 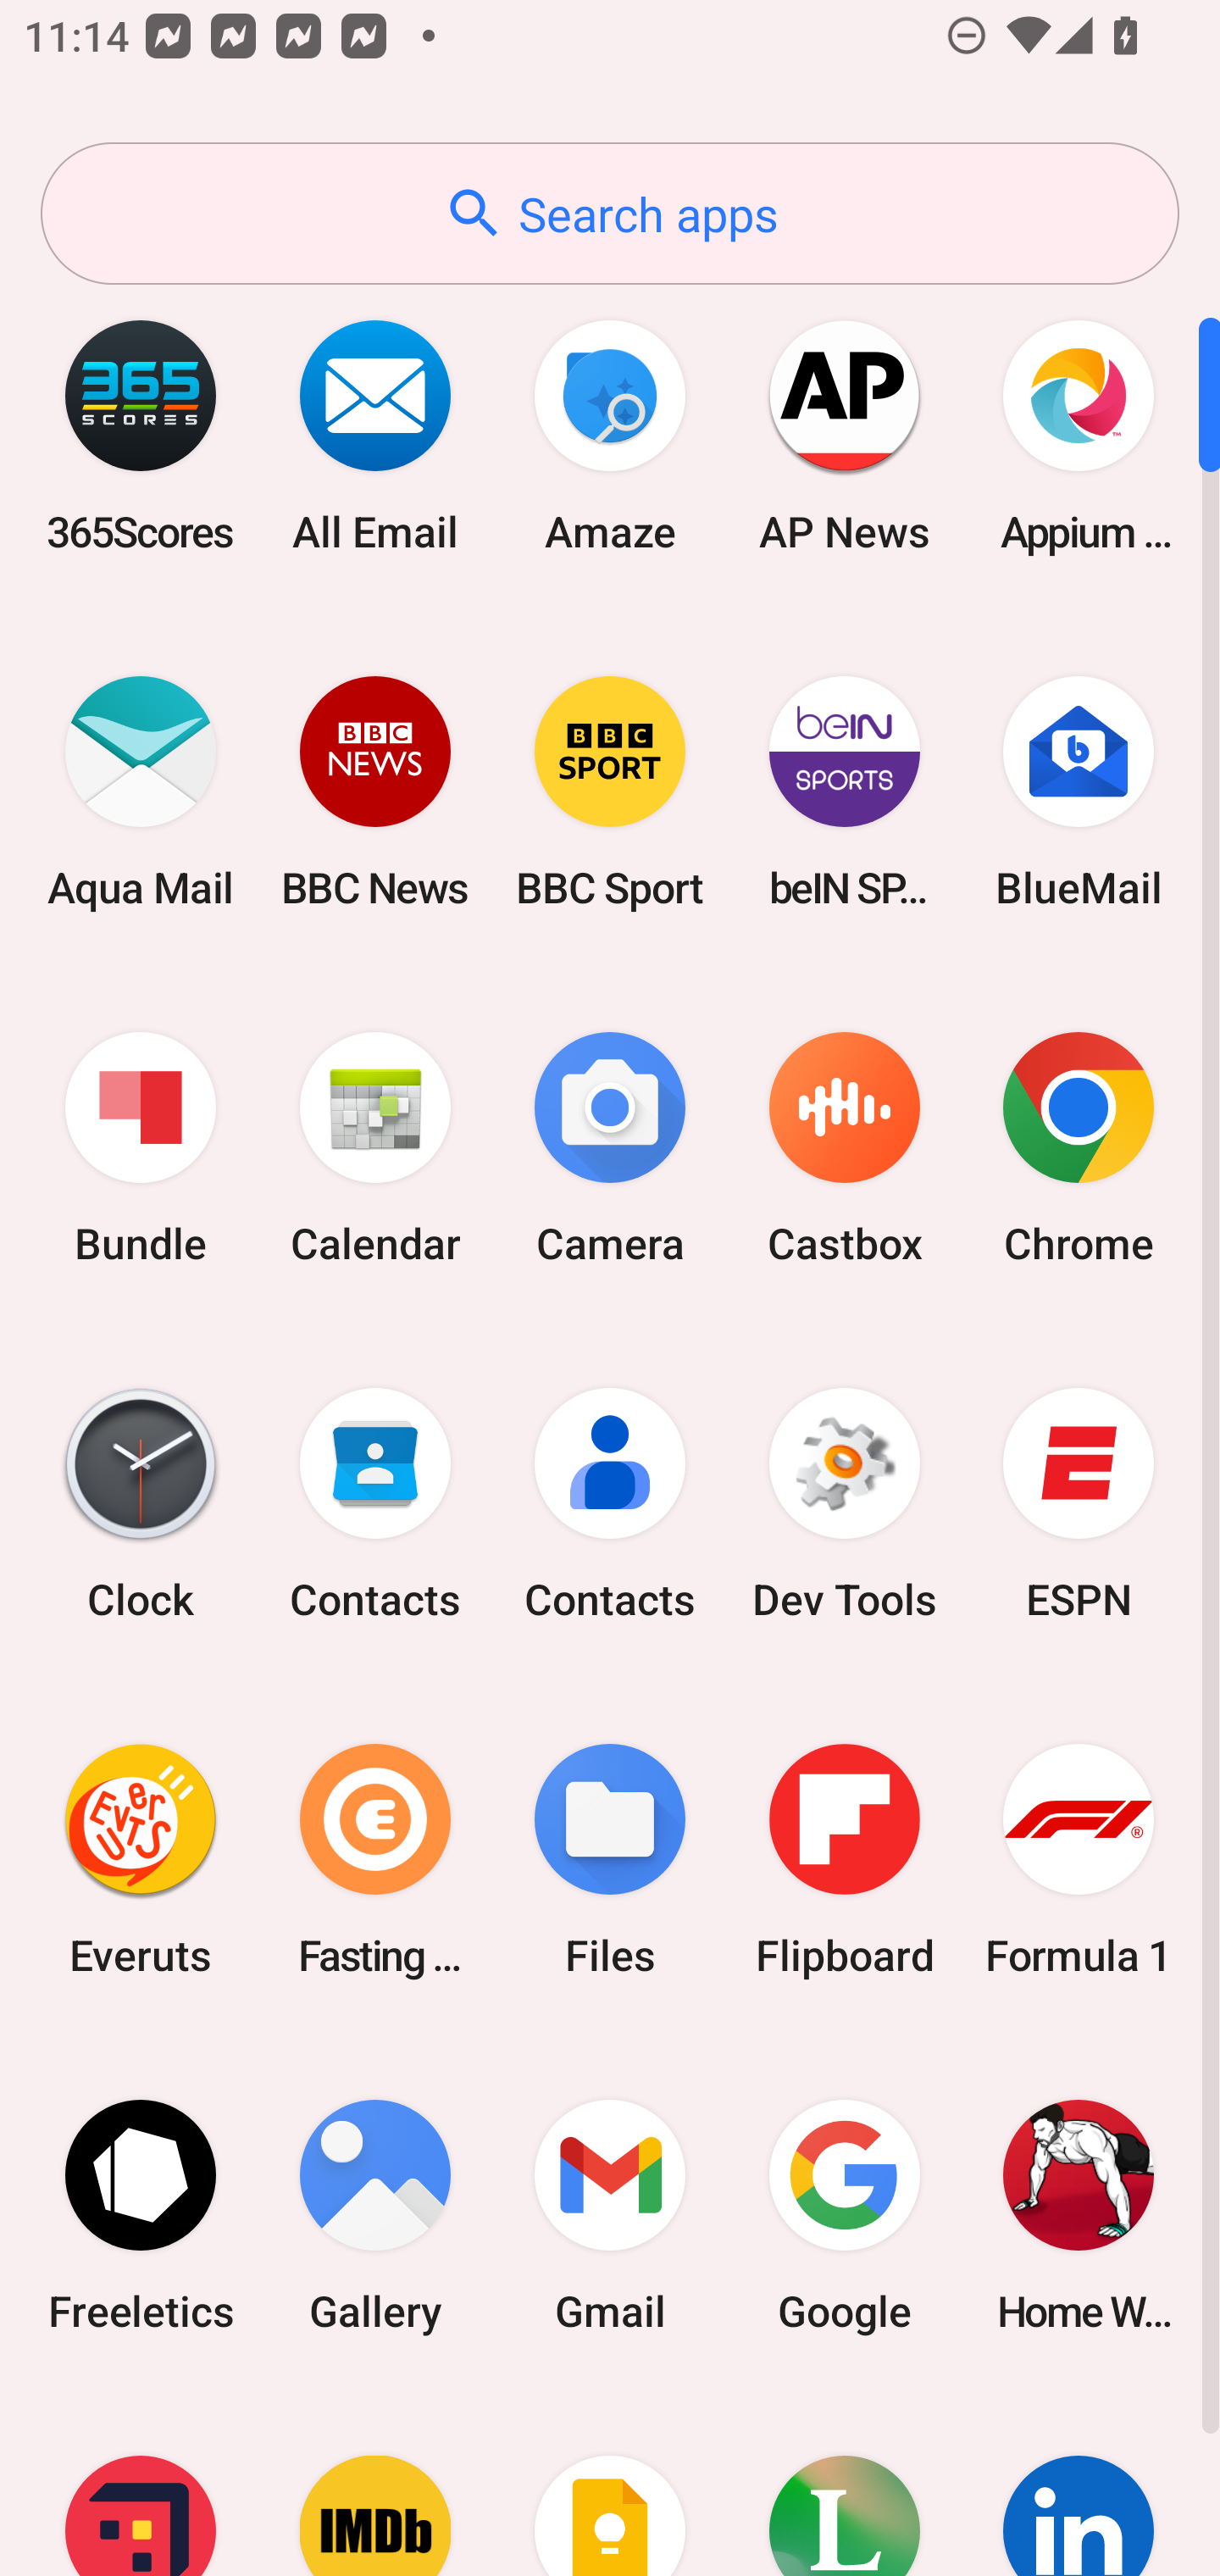 What do you see at coordinates (610, 436) in the screenshot?
I see `Amaze` at bounding box center [610, 436].